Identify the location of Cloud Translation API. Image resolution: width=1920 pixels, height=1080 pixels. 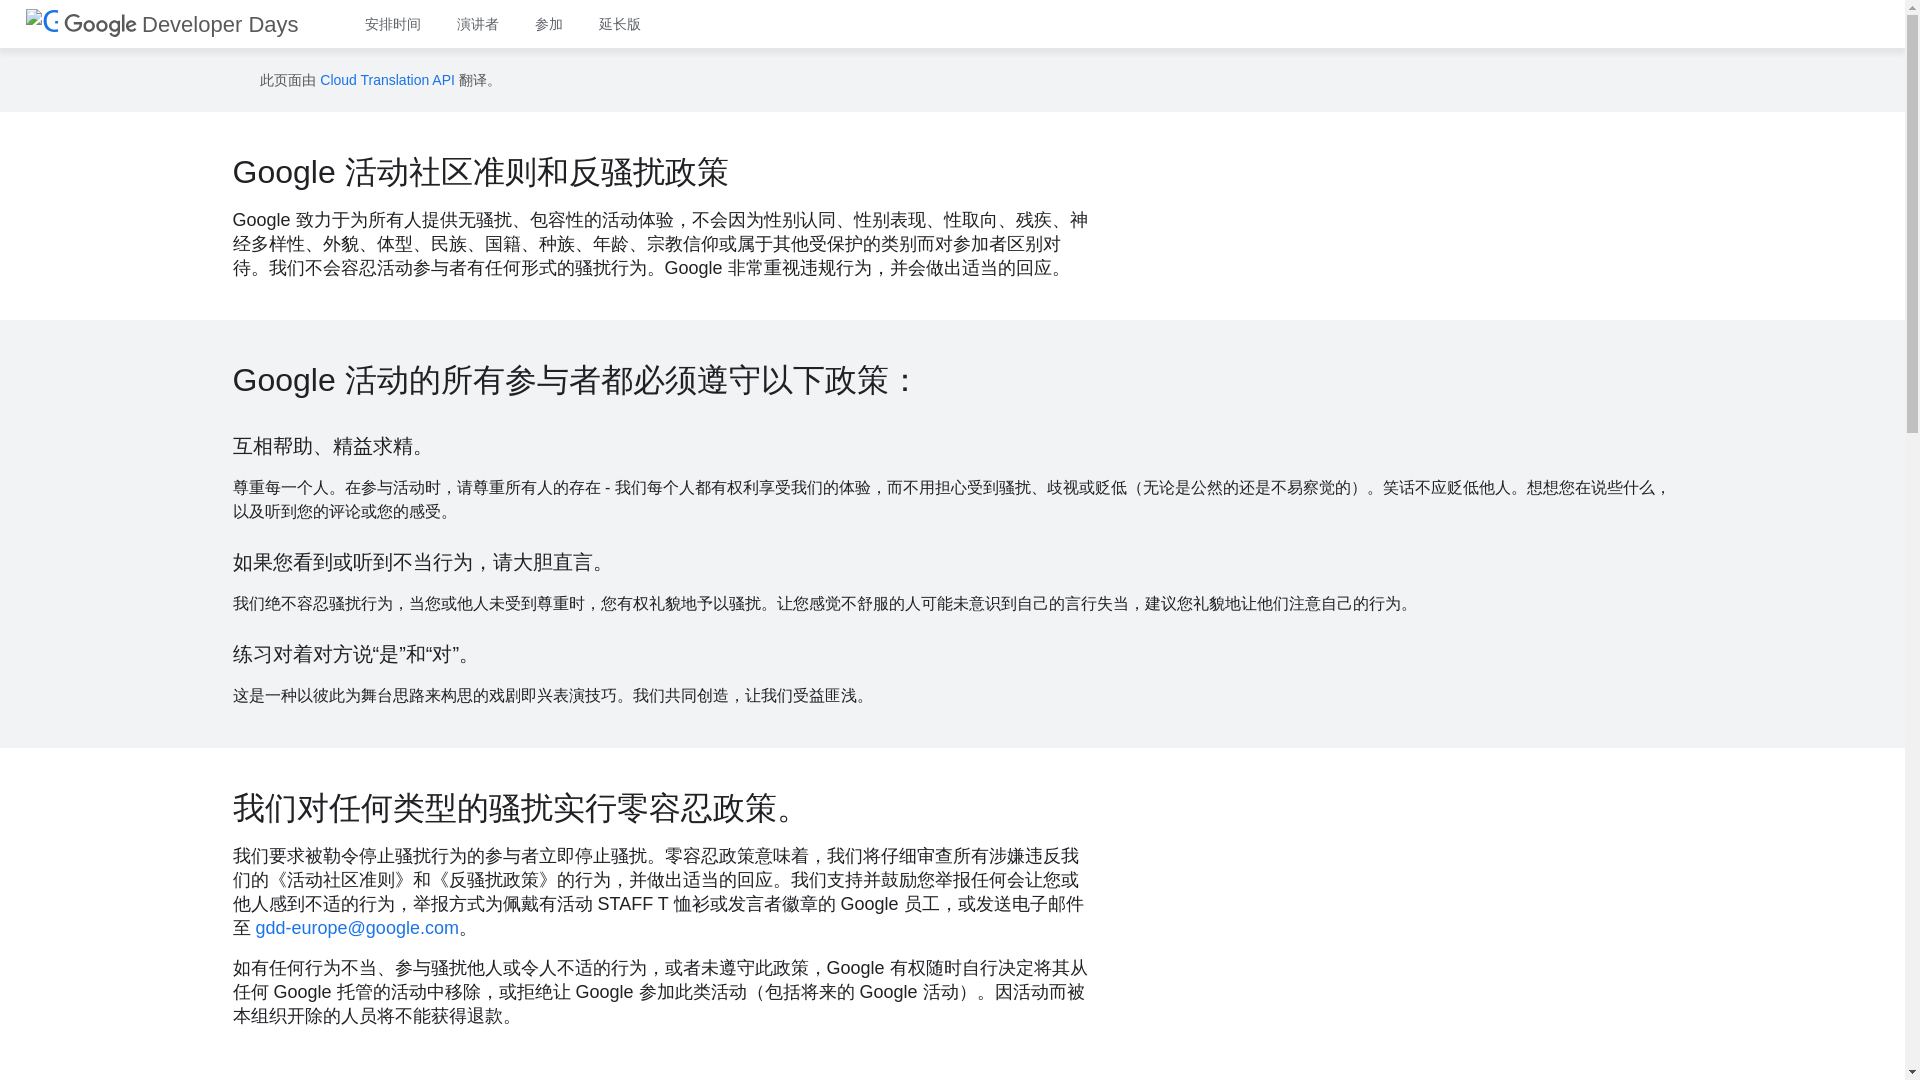
(388, 80).